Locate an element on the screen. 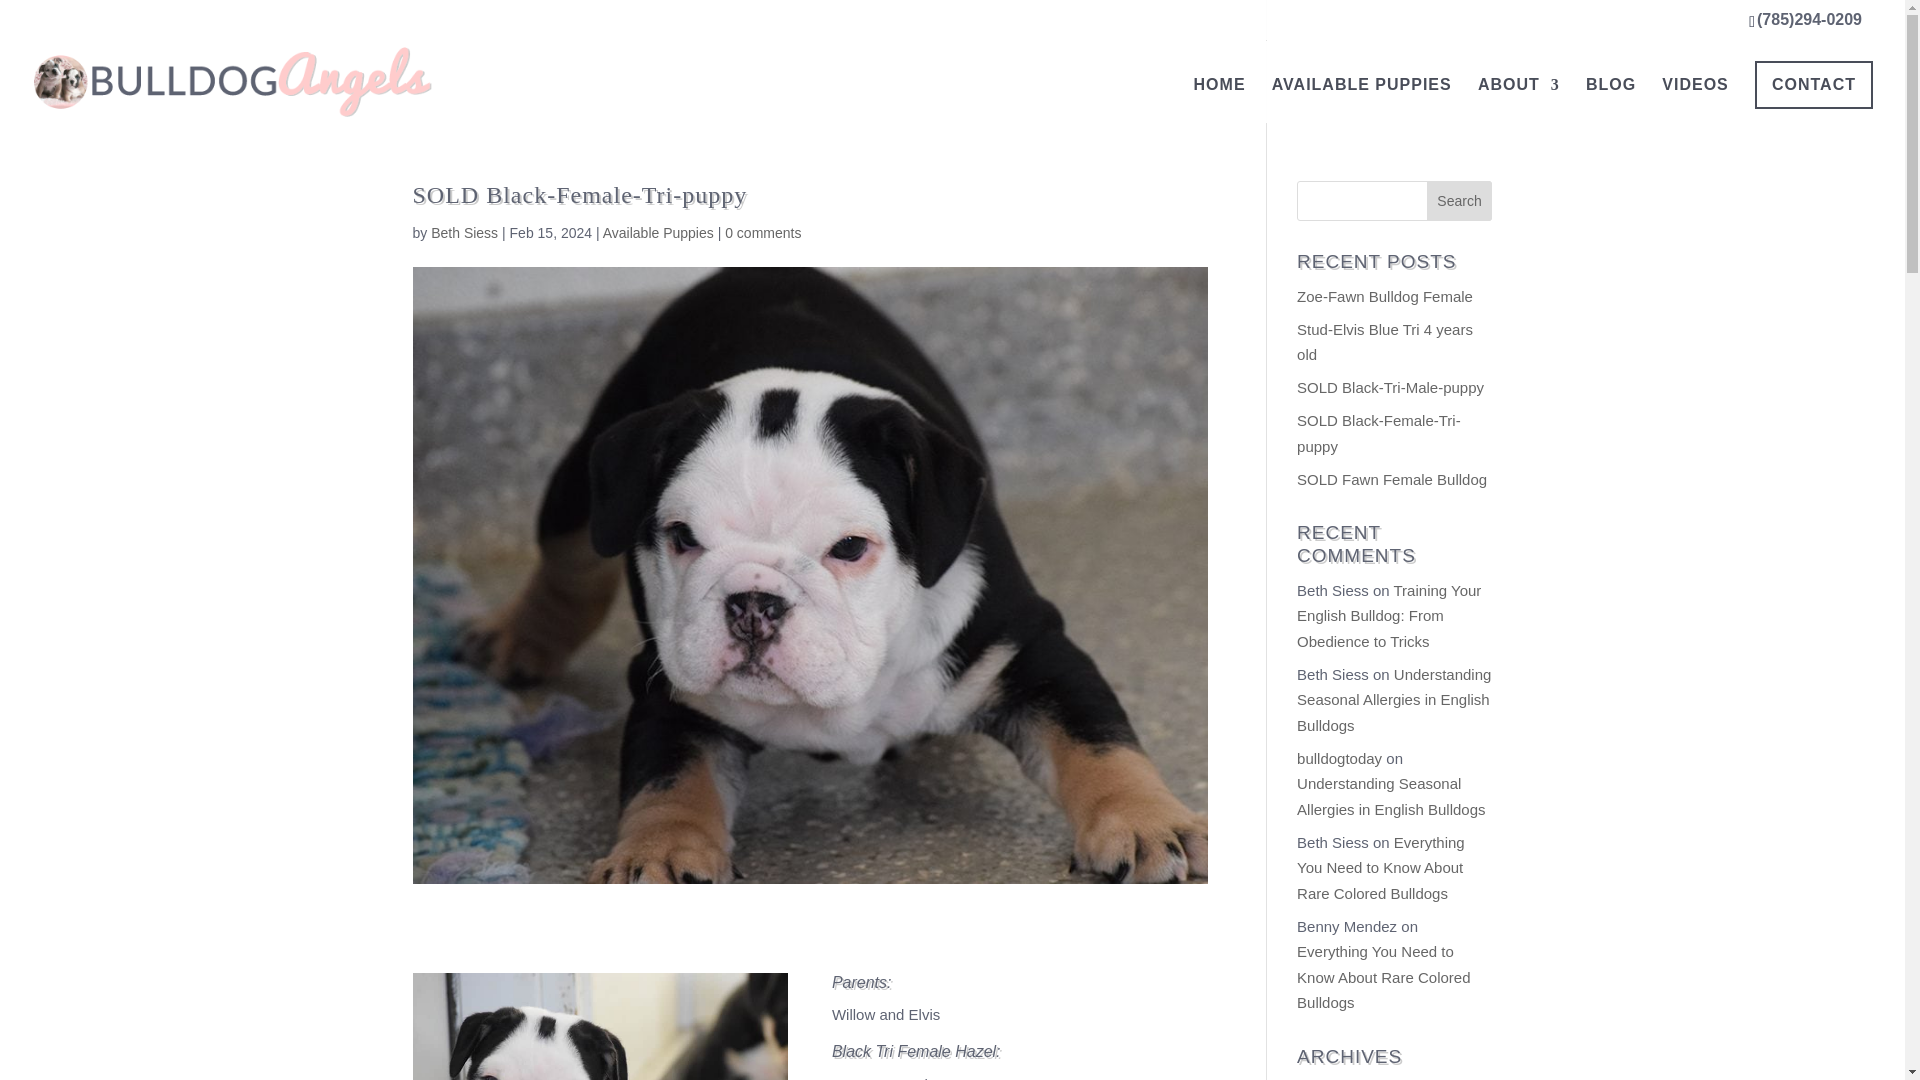 The width and height of the screenshot is (1920, 1080). AVAILABLE PUPPIES is located at coordinates (1361, 95).